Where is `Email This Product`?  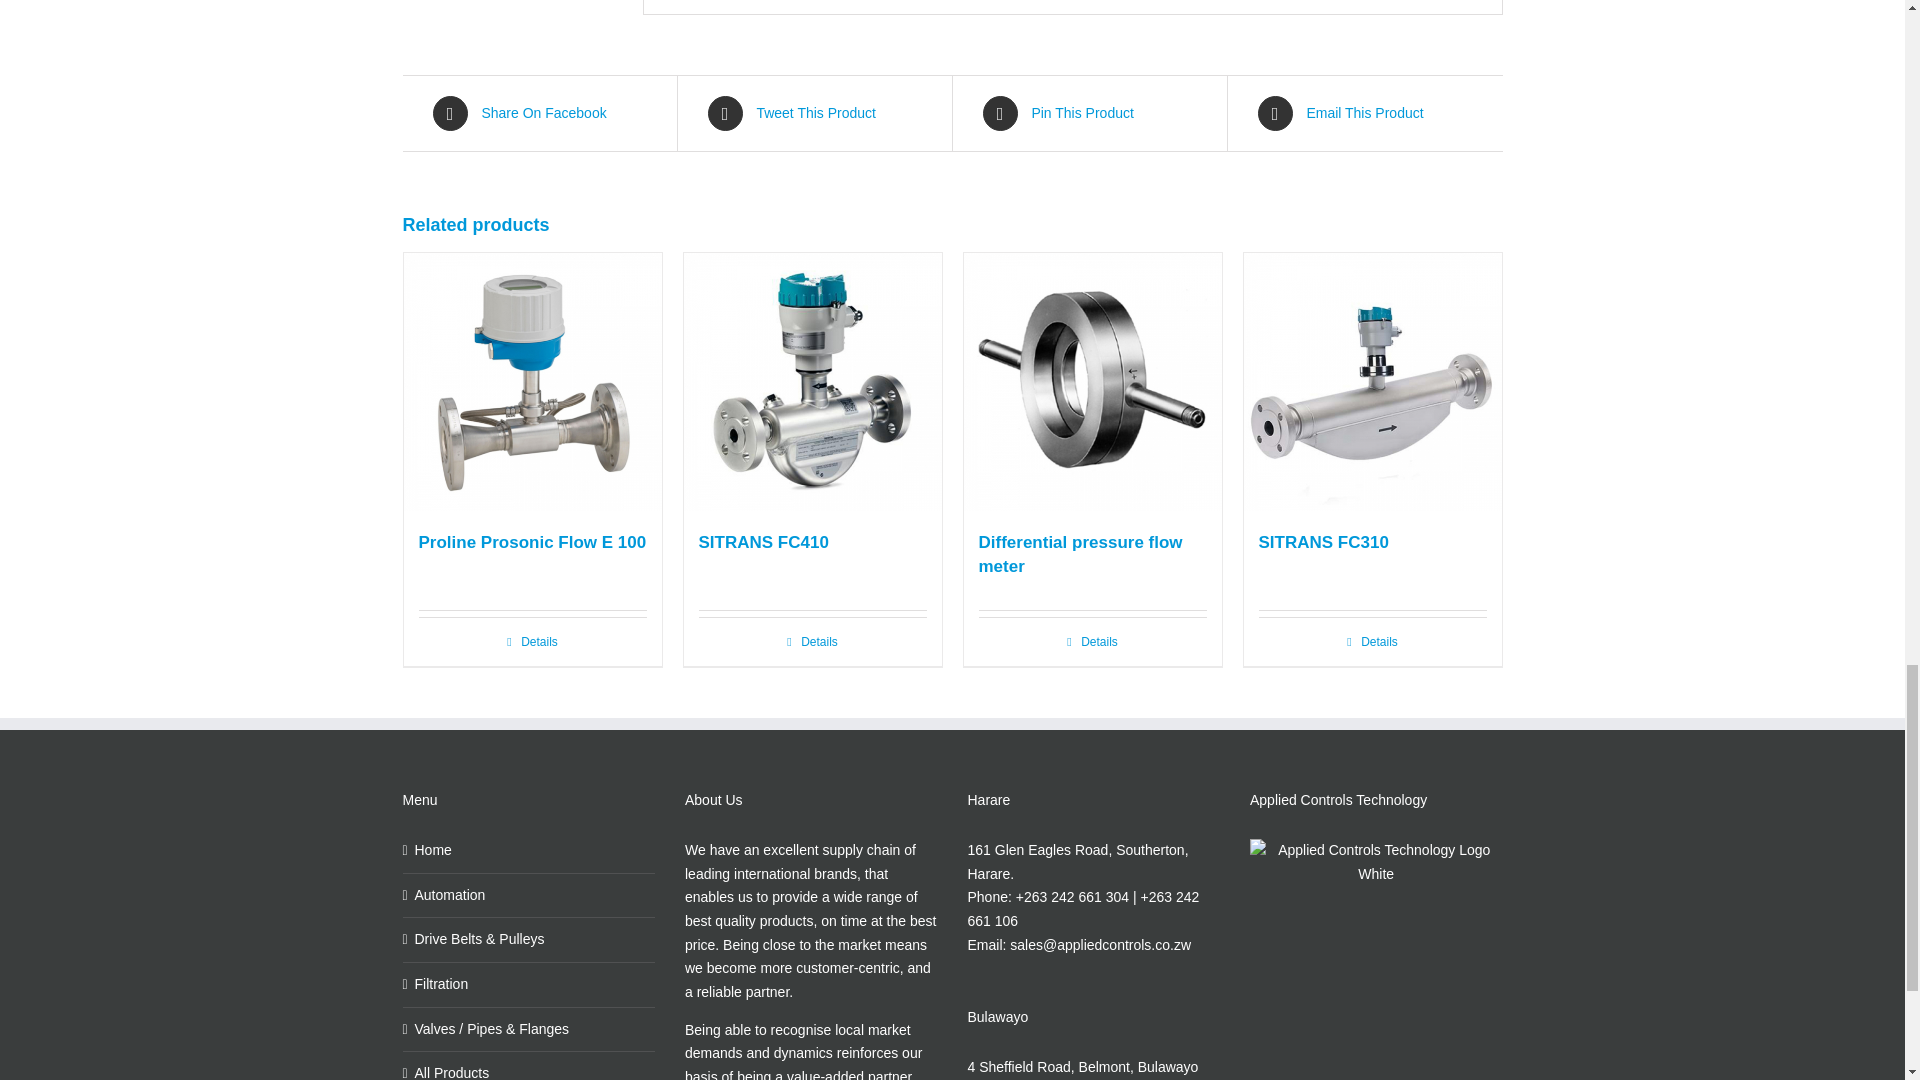
Email This Product is located at coordinates (1364, 113).